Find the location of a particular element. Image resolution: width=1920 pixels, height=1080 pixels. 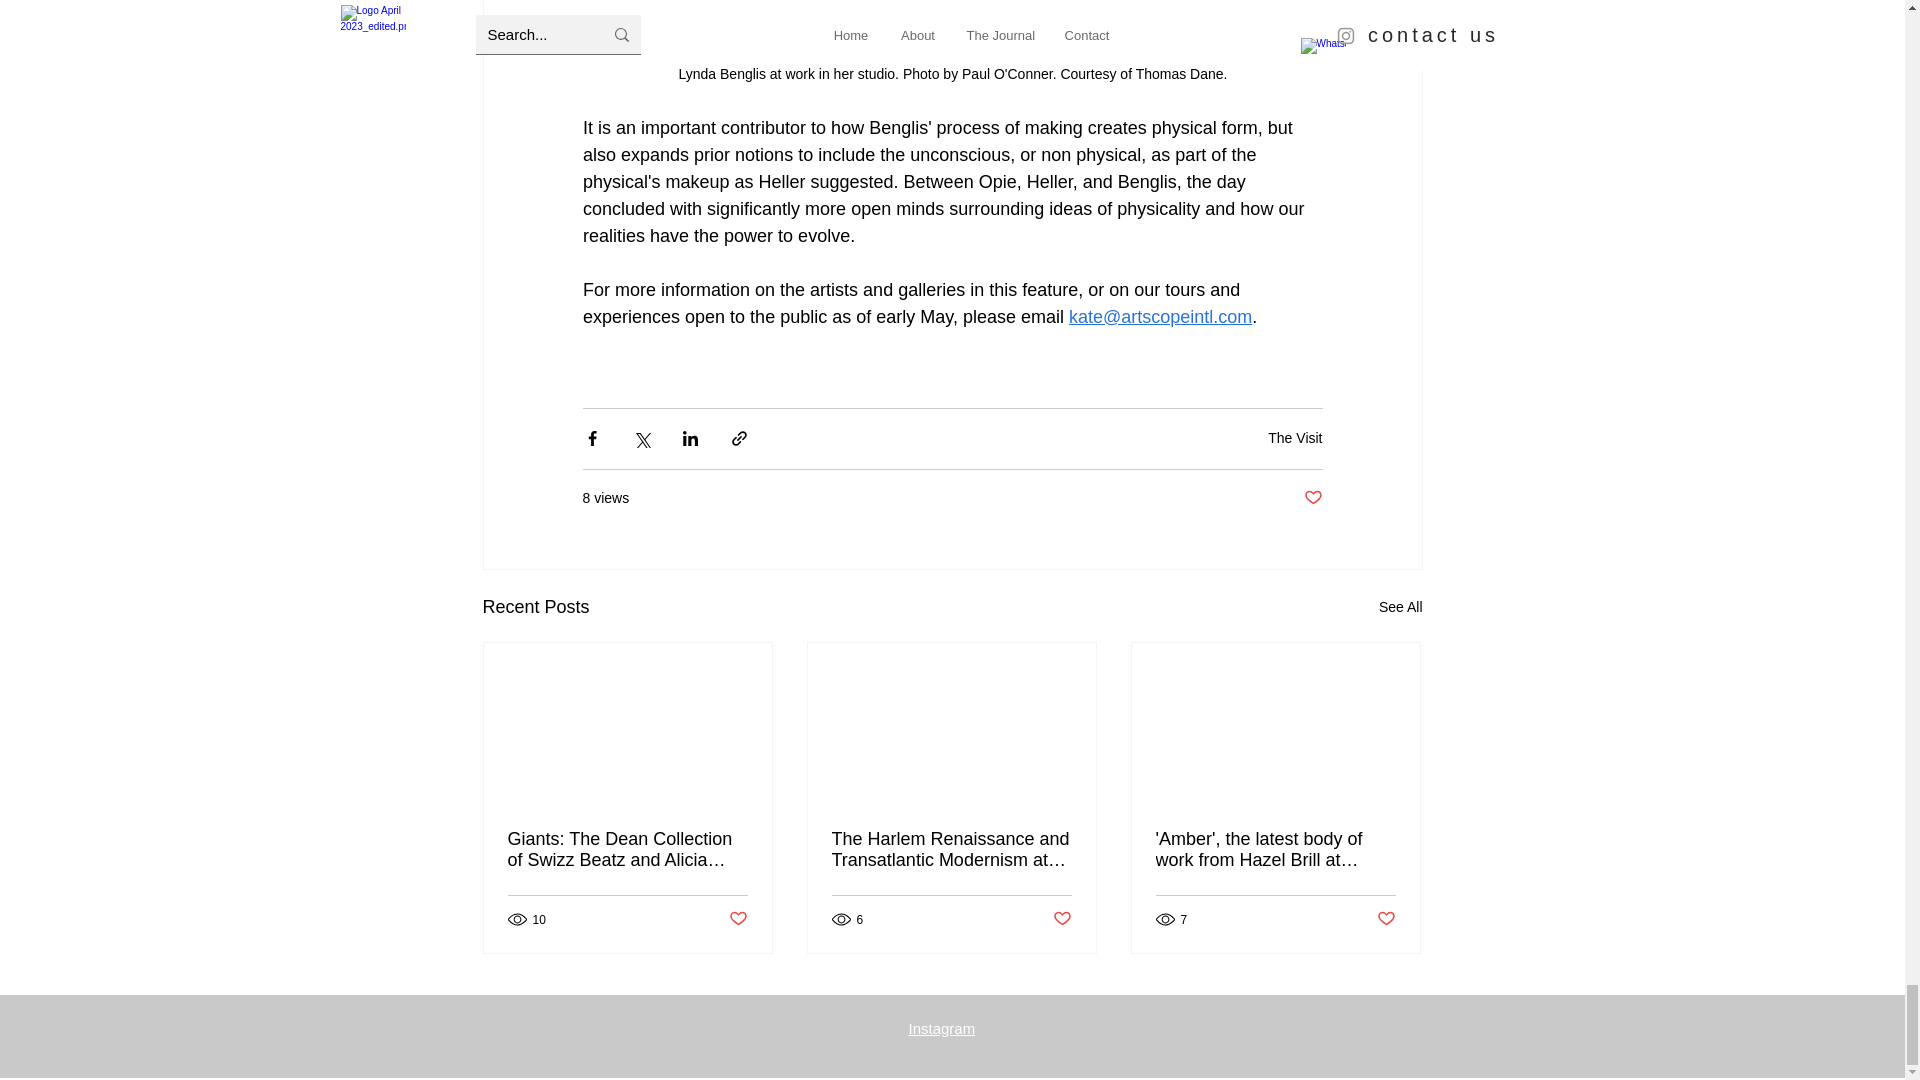

Post not marked as liked is located at coordinates (1386, 919).